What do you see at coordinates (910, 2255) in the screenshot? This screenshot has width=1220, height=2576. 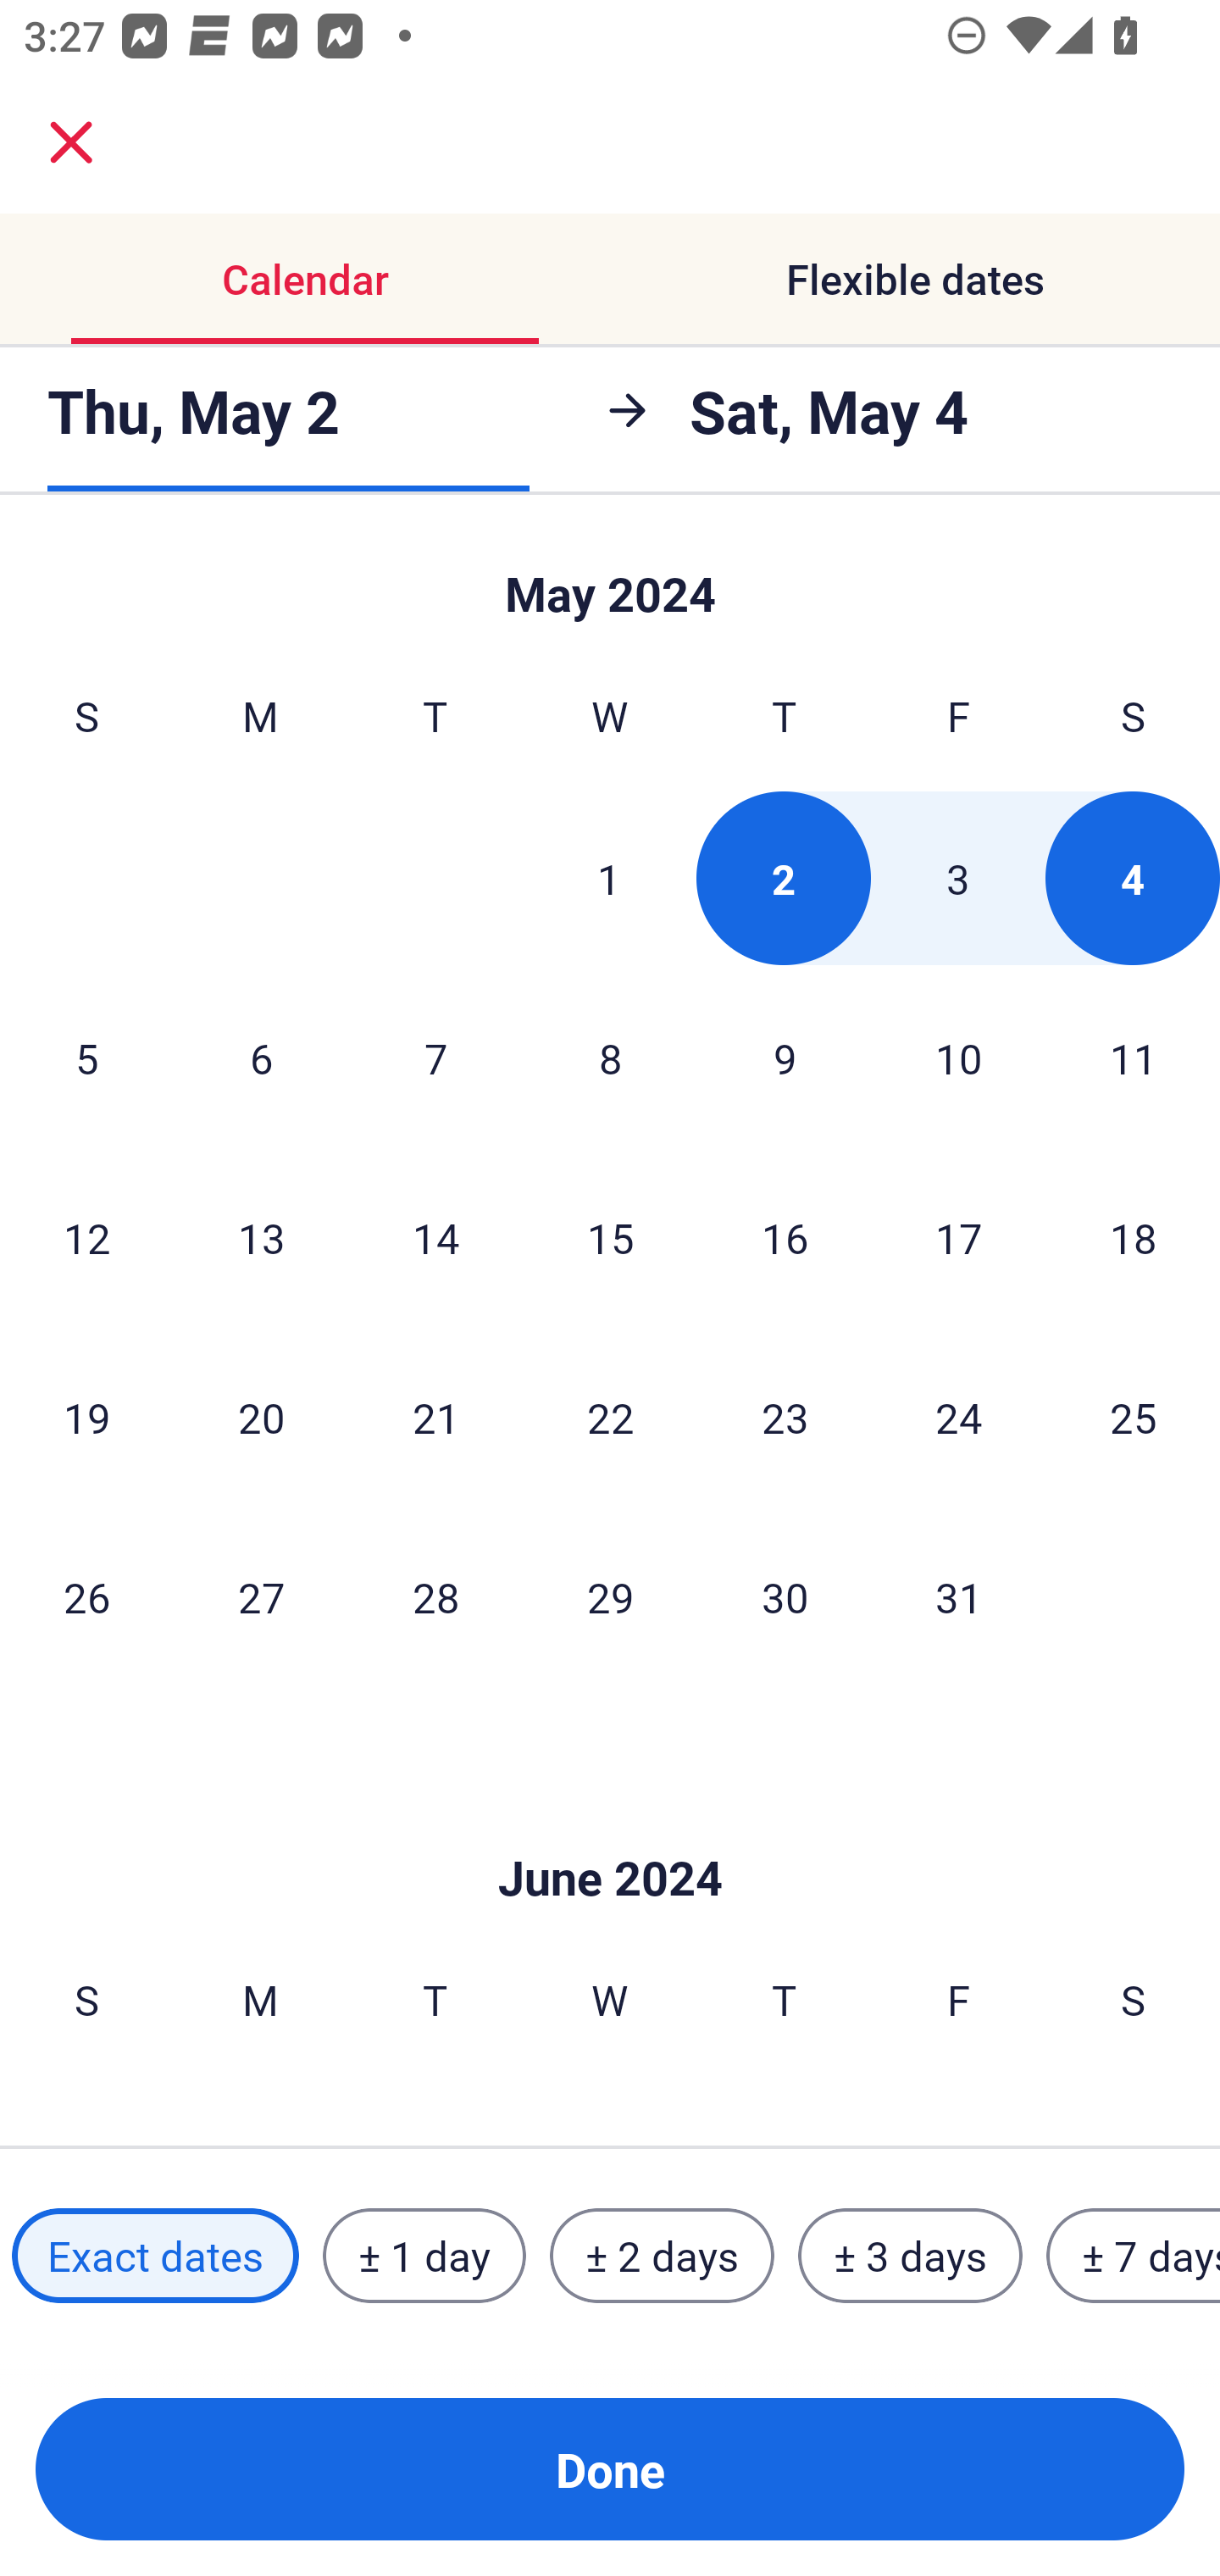 I see `± 3 days` at bounding box center [910, 2255].